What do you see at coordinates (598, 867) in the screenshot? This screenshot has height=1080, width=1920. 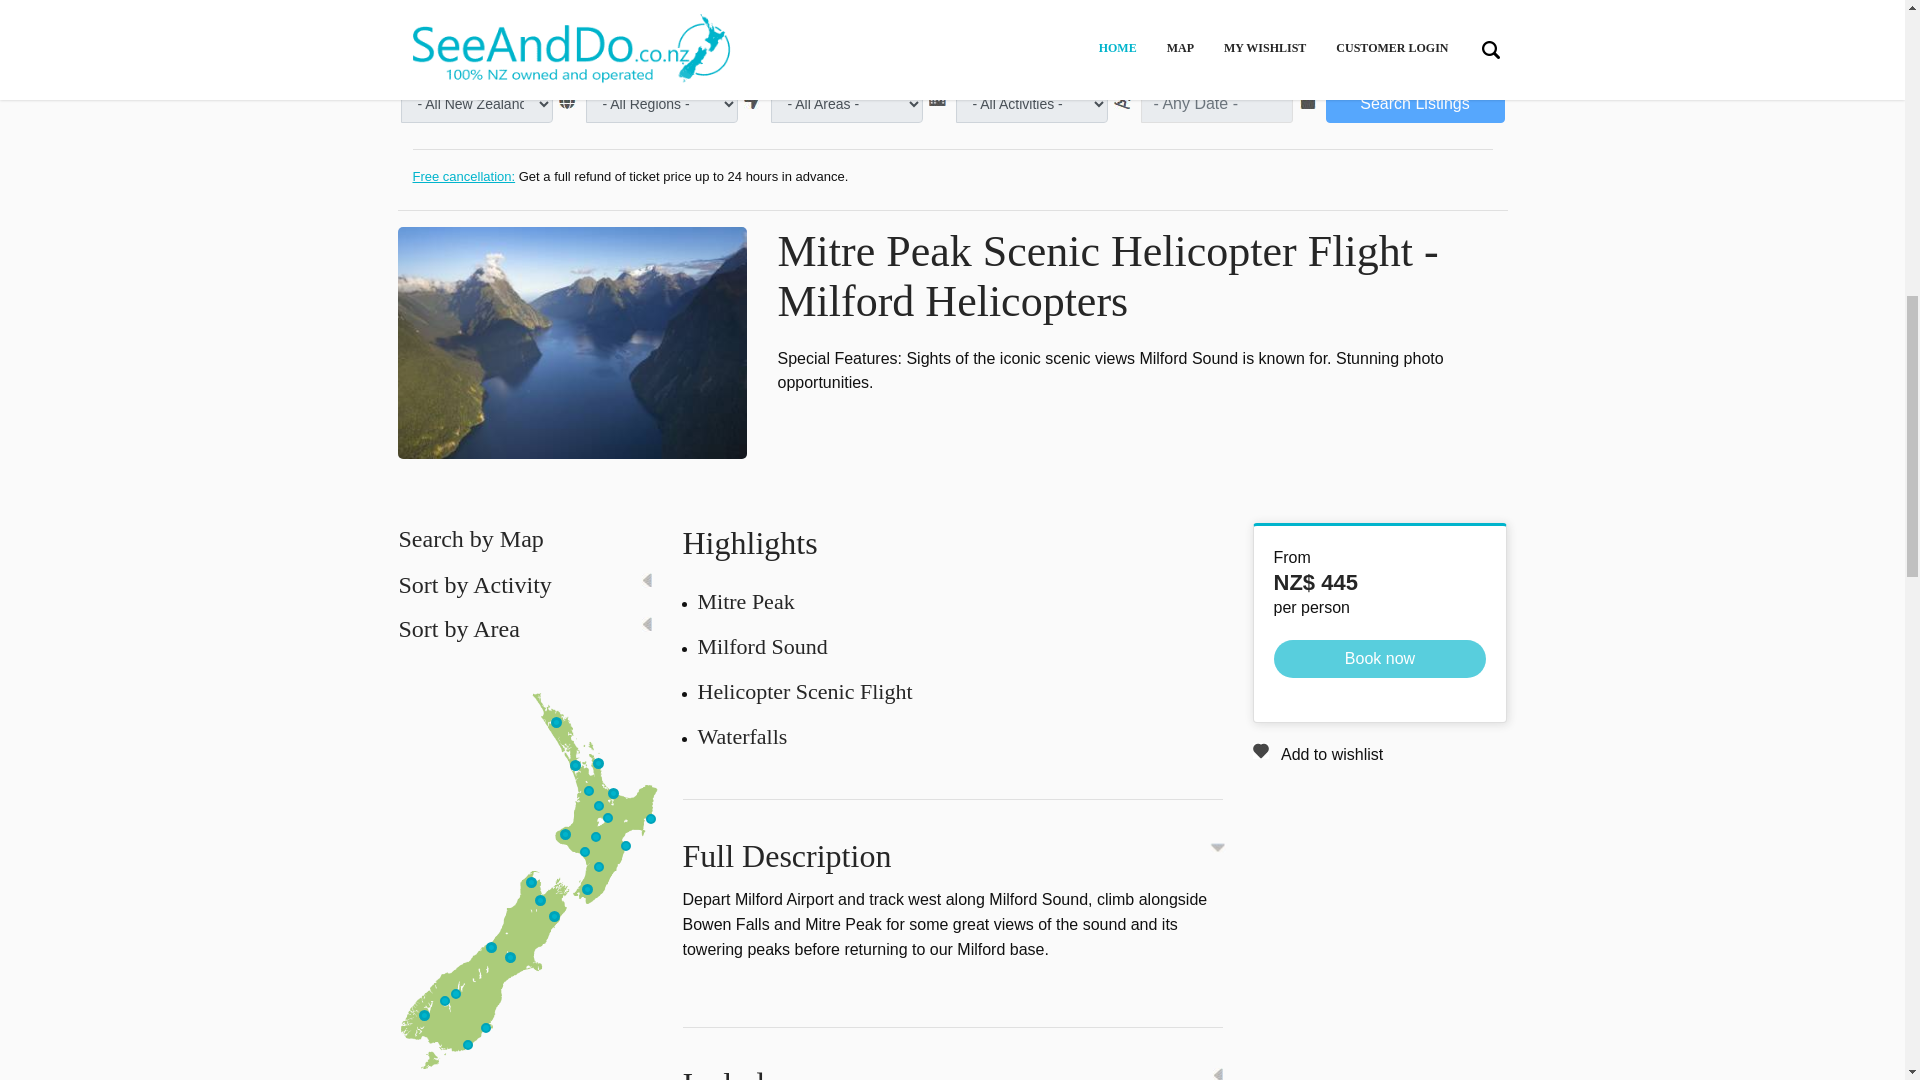 I see `Palmerston North` at bounding box center [598, 867].